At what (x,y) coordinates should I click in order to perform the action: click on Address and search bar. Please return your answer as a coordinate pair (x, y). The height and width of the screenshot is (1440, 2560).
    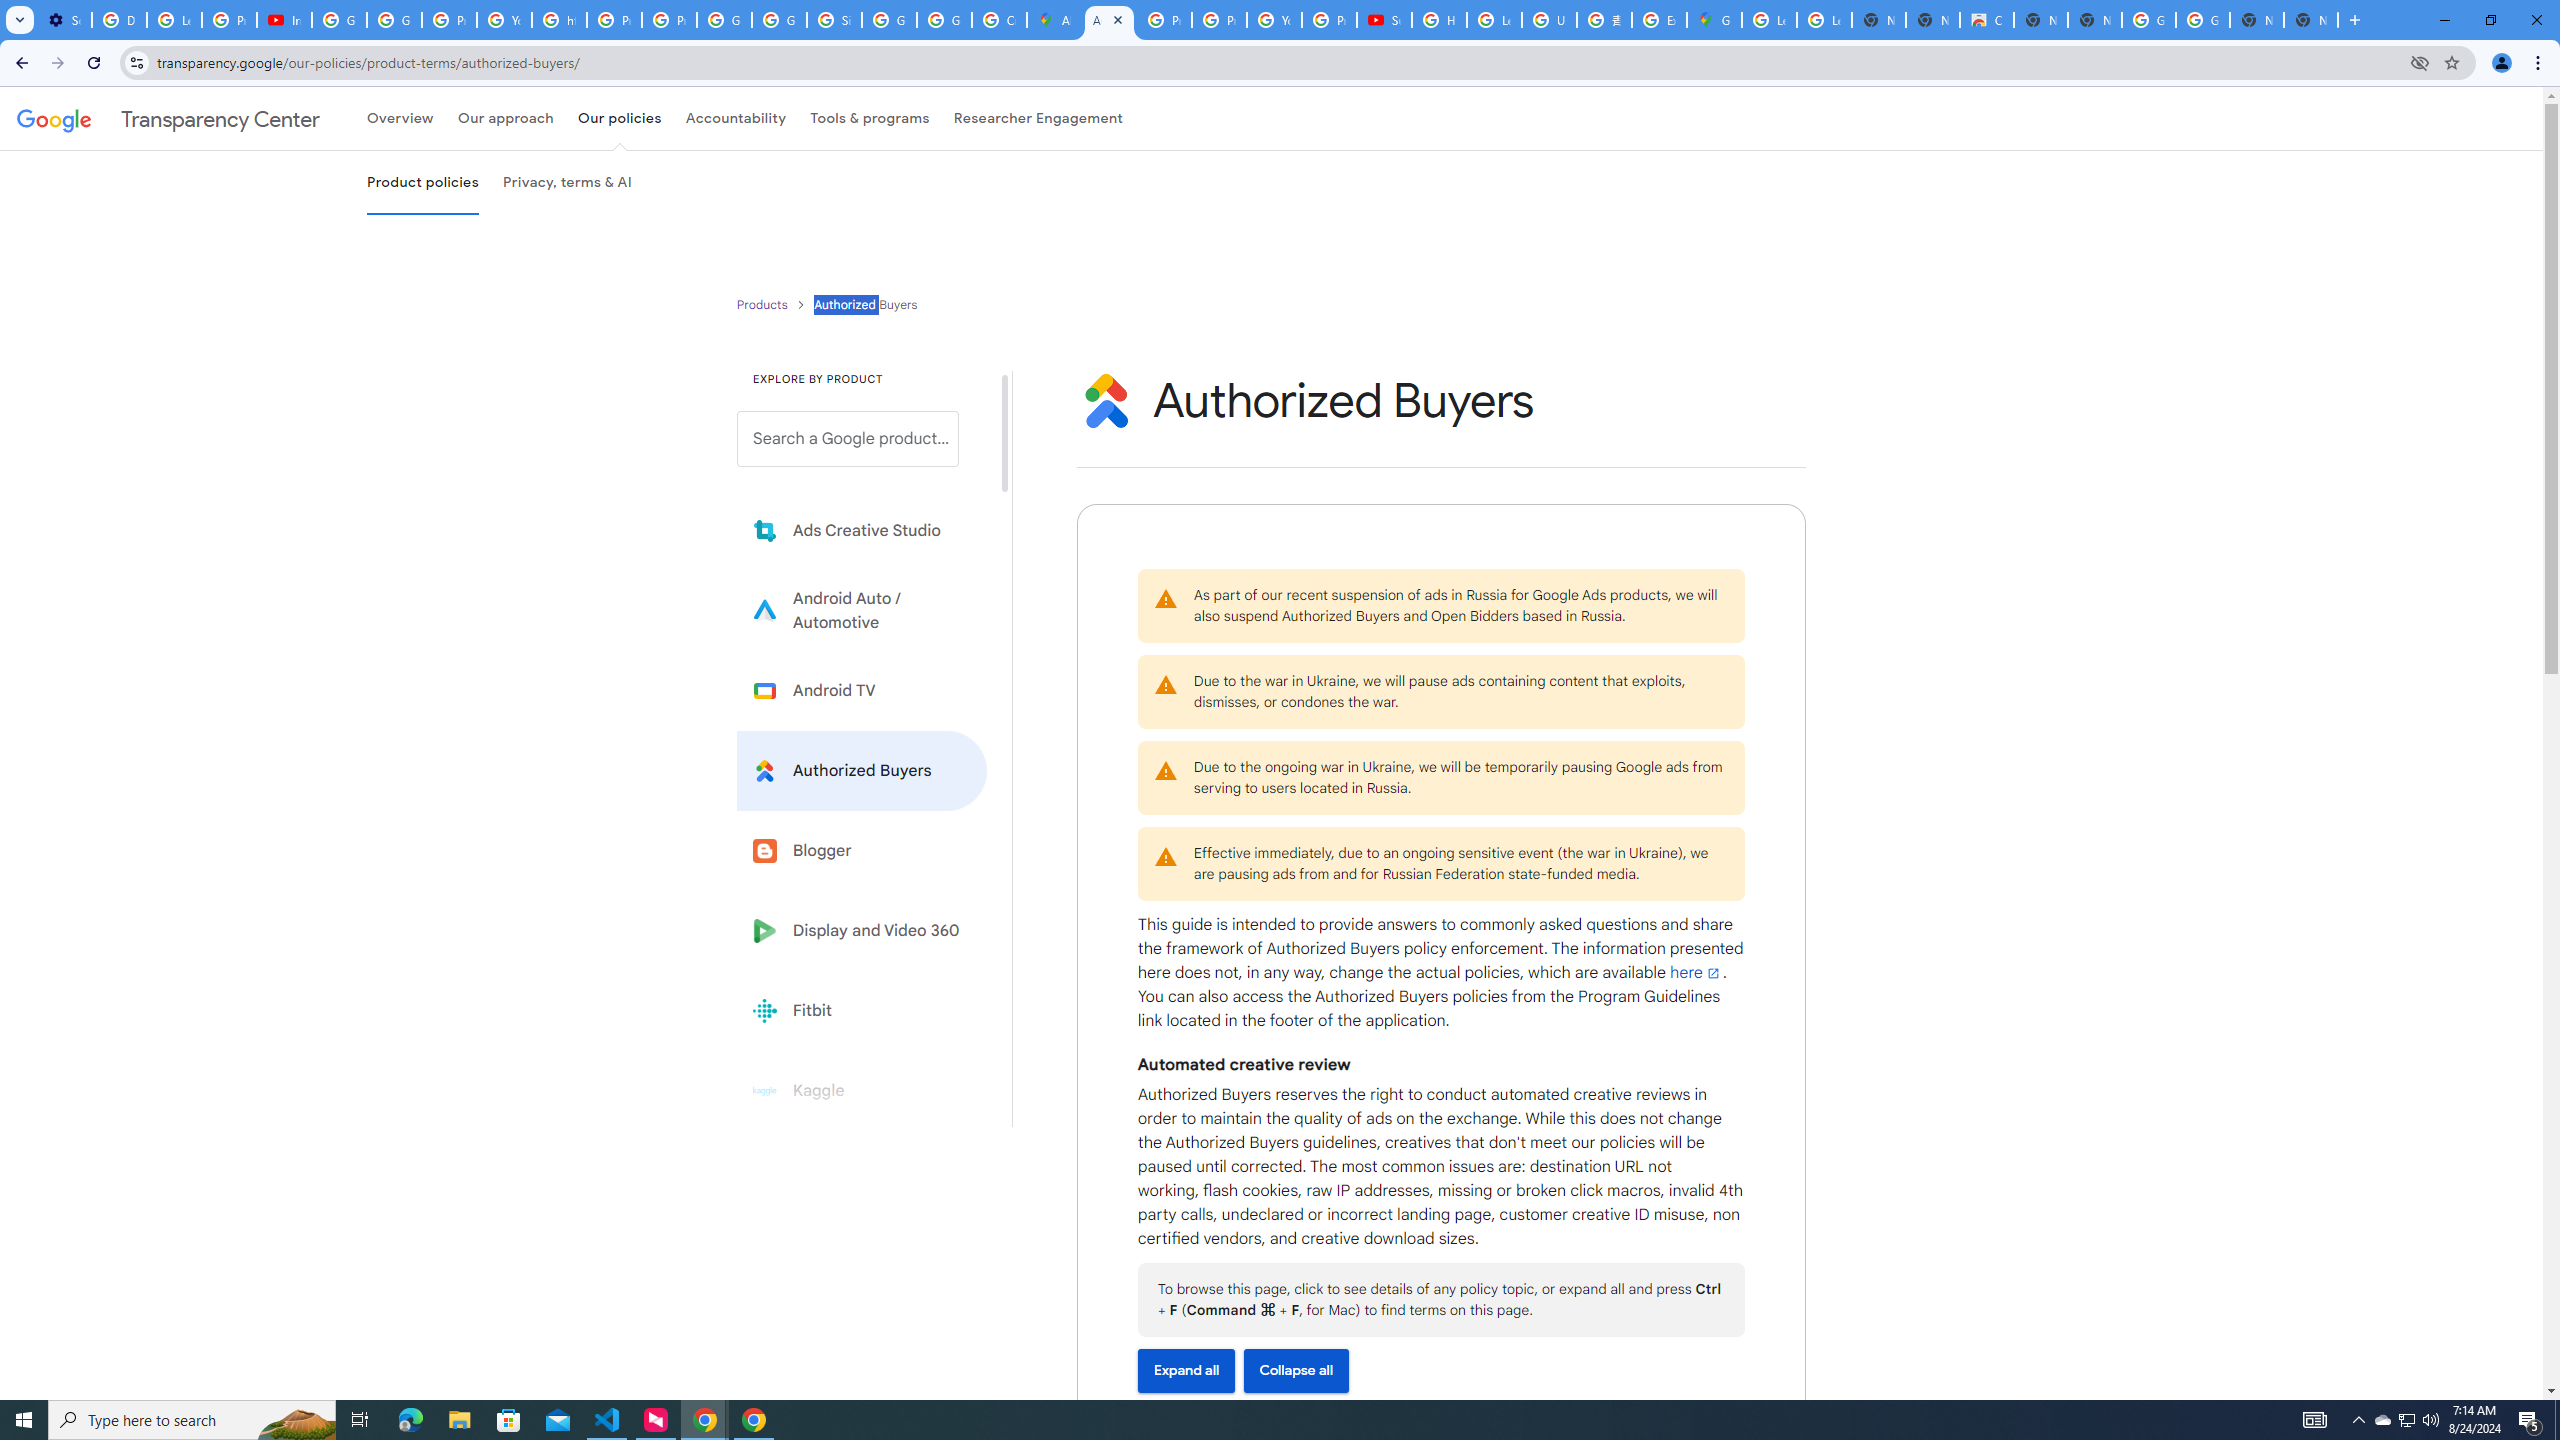
    Looking at the image, I should click on (1278, 62).